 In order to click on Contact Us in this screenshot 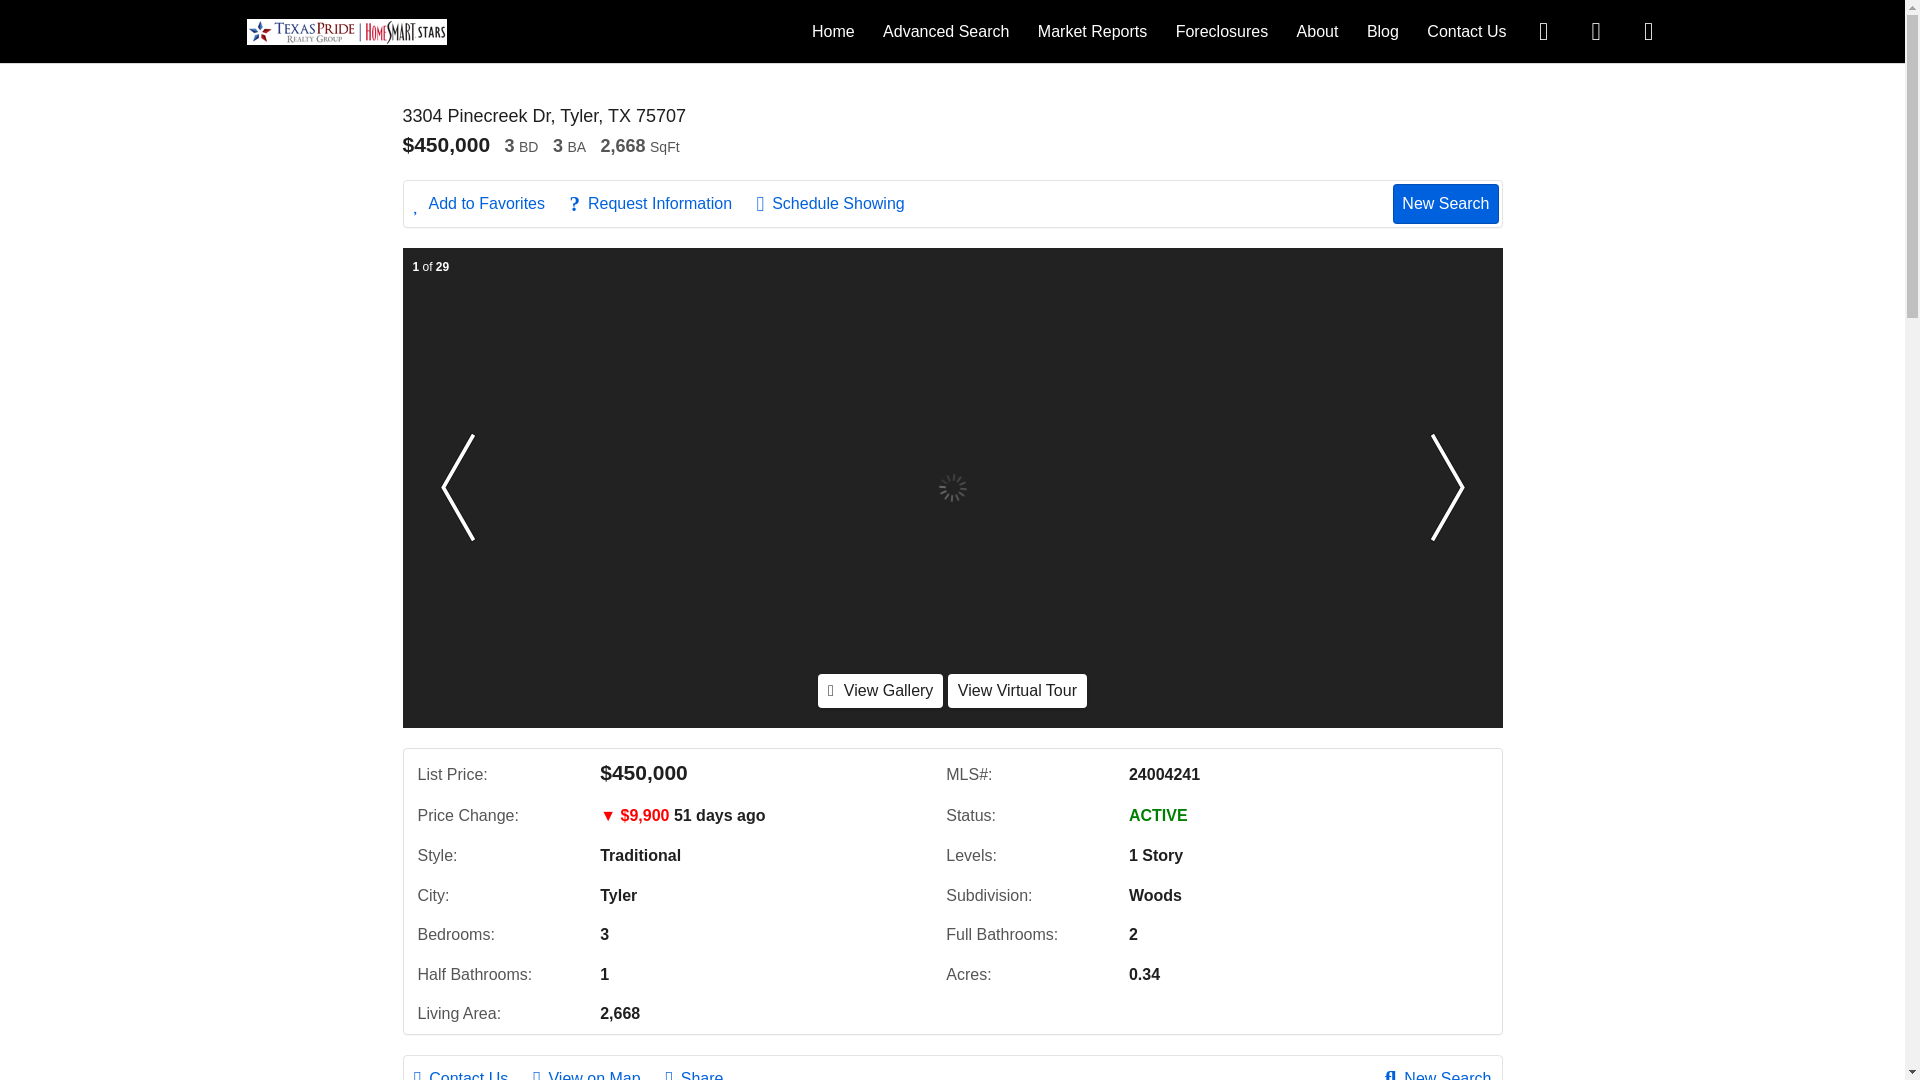, I will do `click(1466, 30)`.